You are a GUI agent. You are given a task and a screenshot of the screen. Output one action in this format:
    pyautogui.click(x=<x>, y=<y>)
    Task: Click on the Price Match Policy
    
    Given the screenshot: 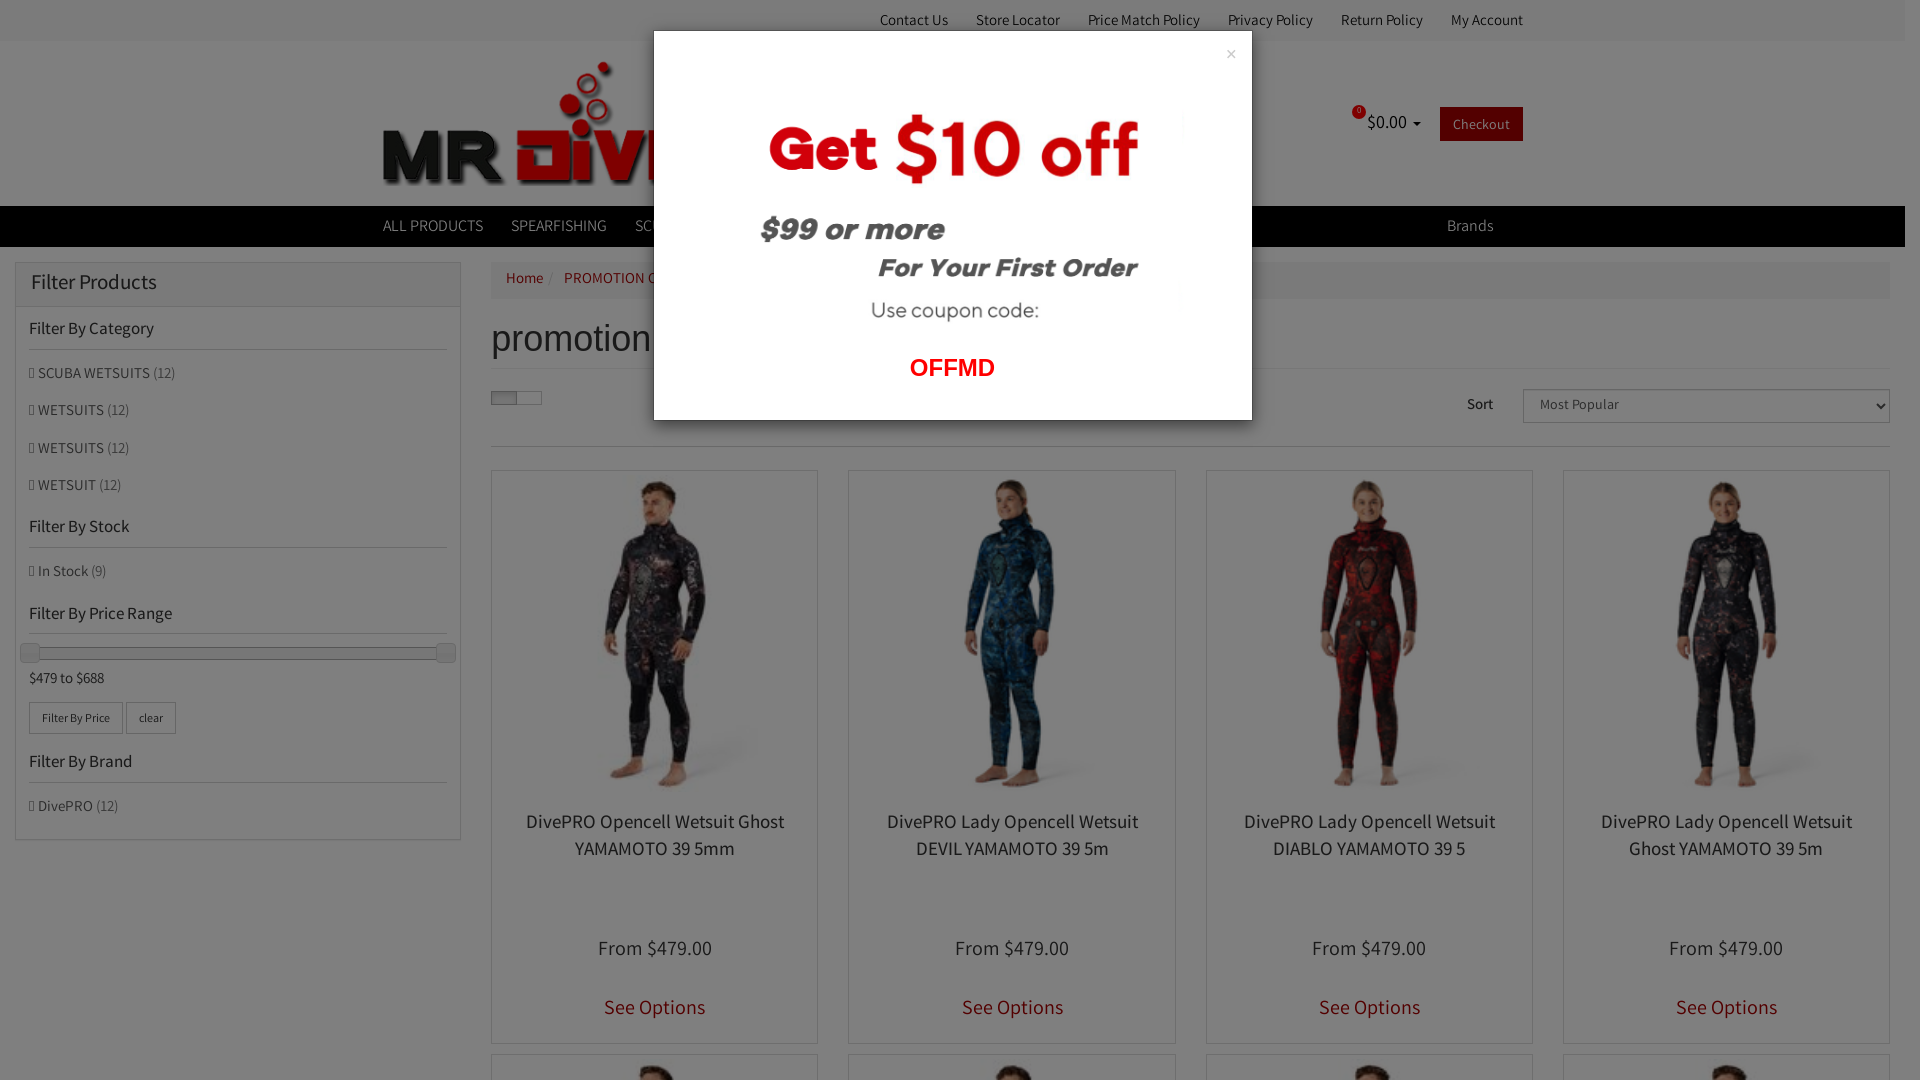 What is the action you would take?
    pyautogui.click(x=1144, y=20)
    